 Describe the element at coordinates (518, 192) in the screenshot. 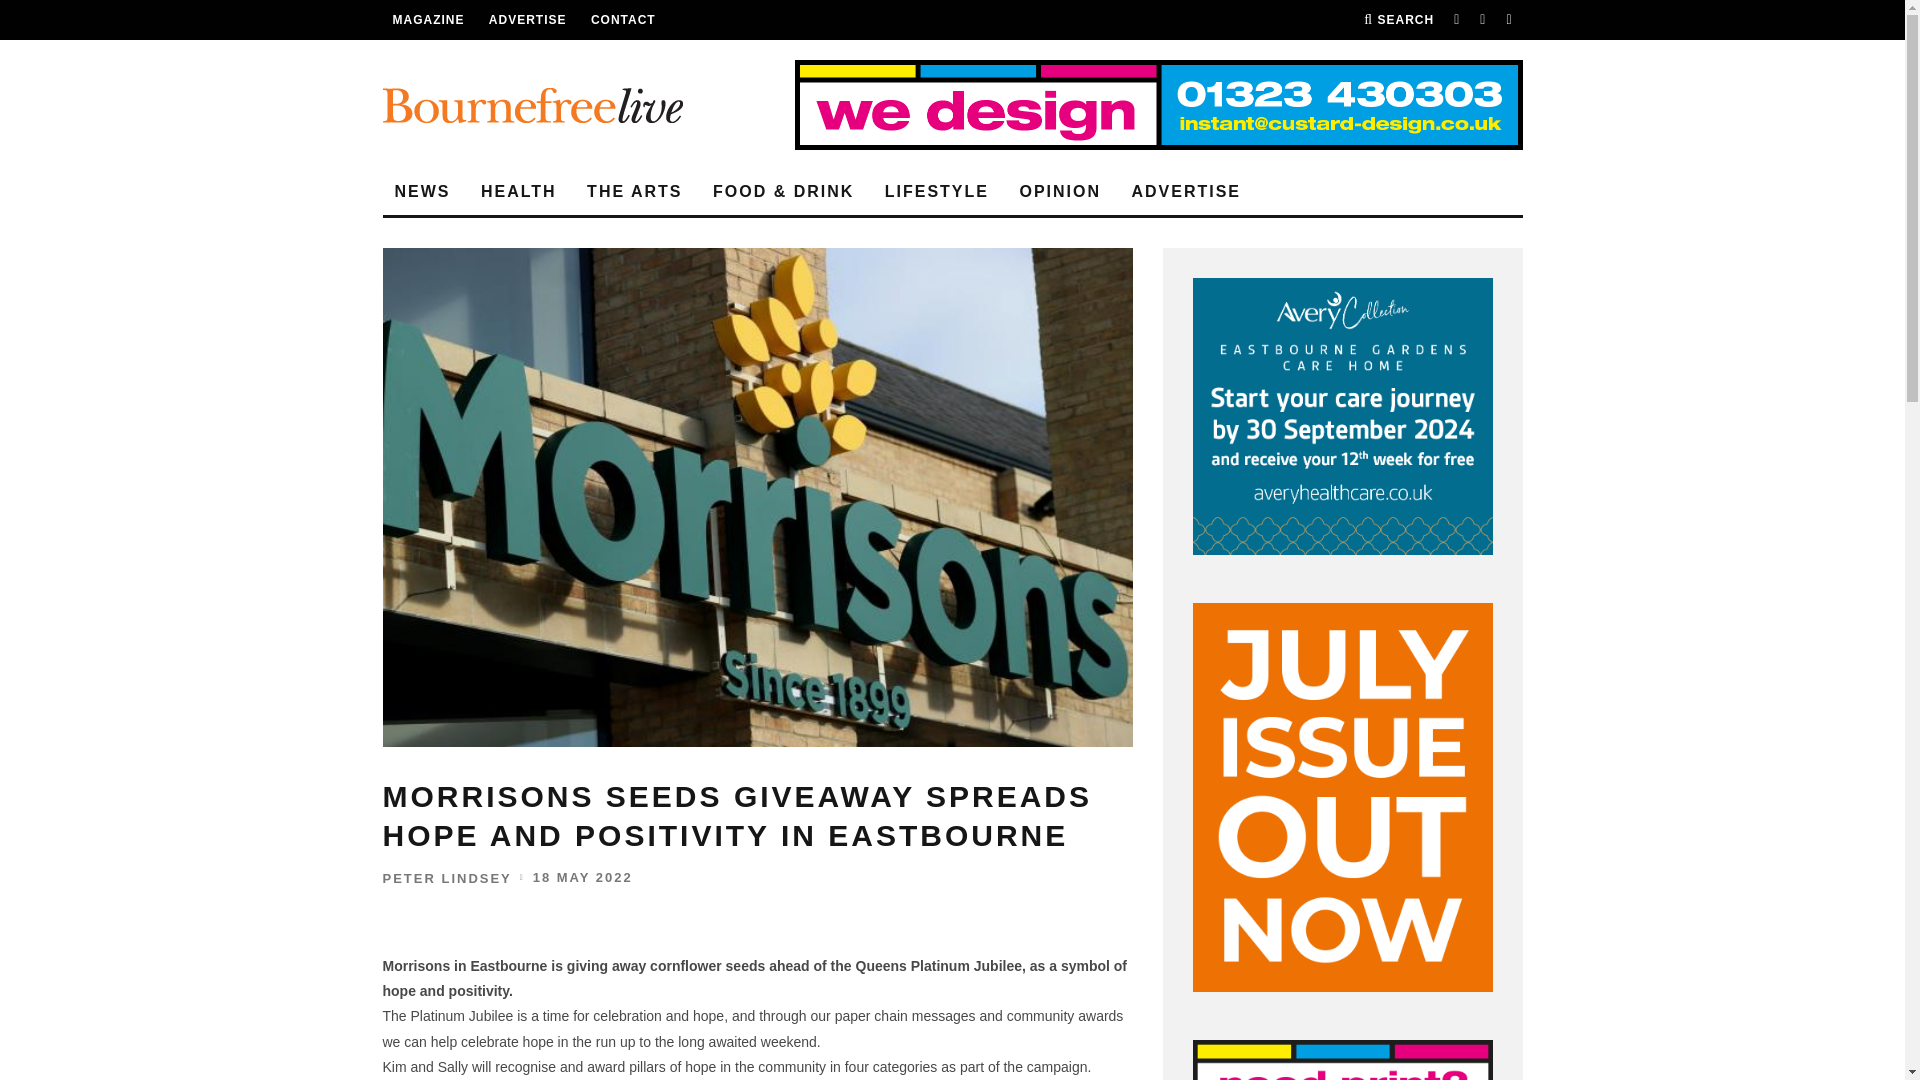

I see `HEALTH` at that location.